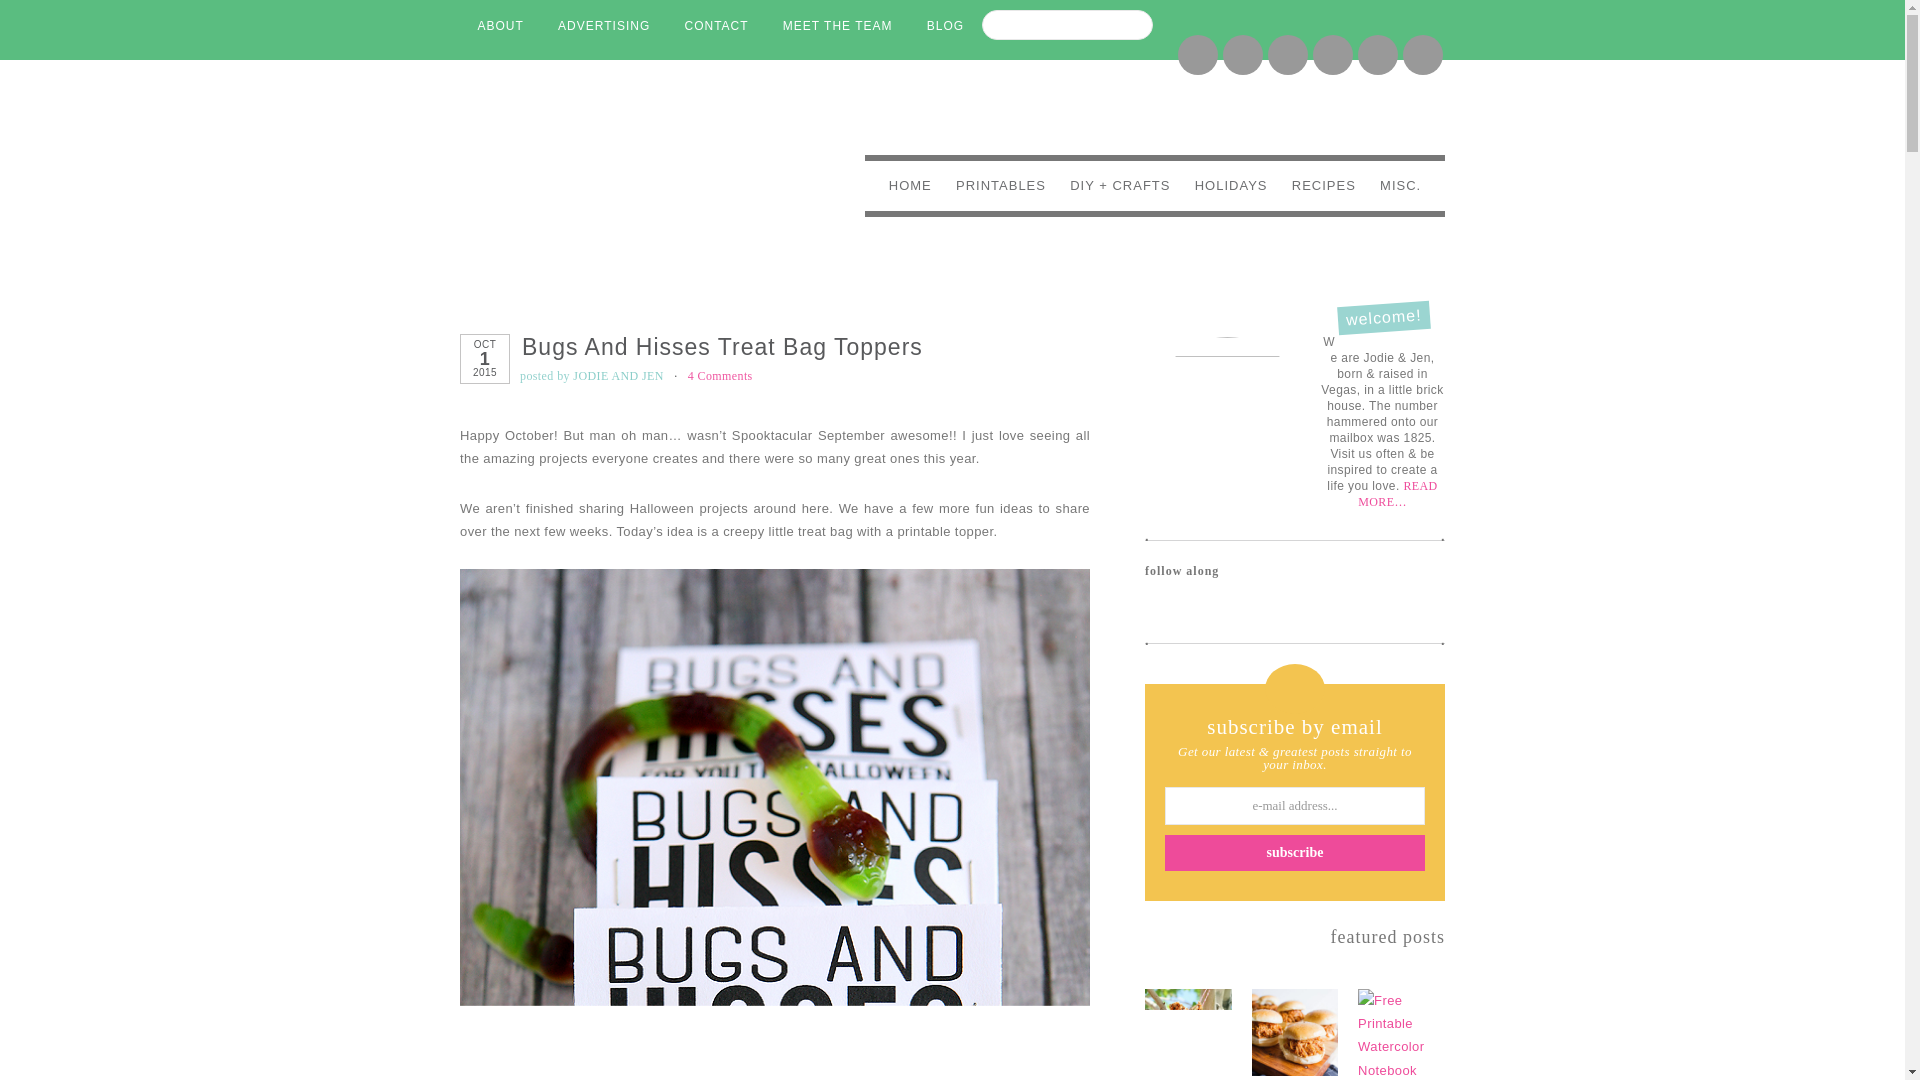  Describe the element at coordinates (1400, 185) in the screenshot. I see `MISC.` at that location.